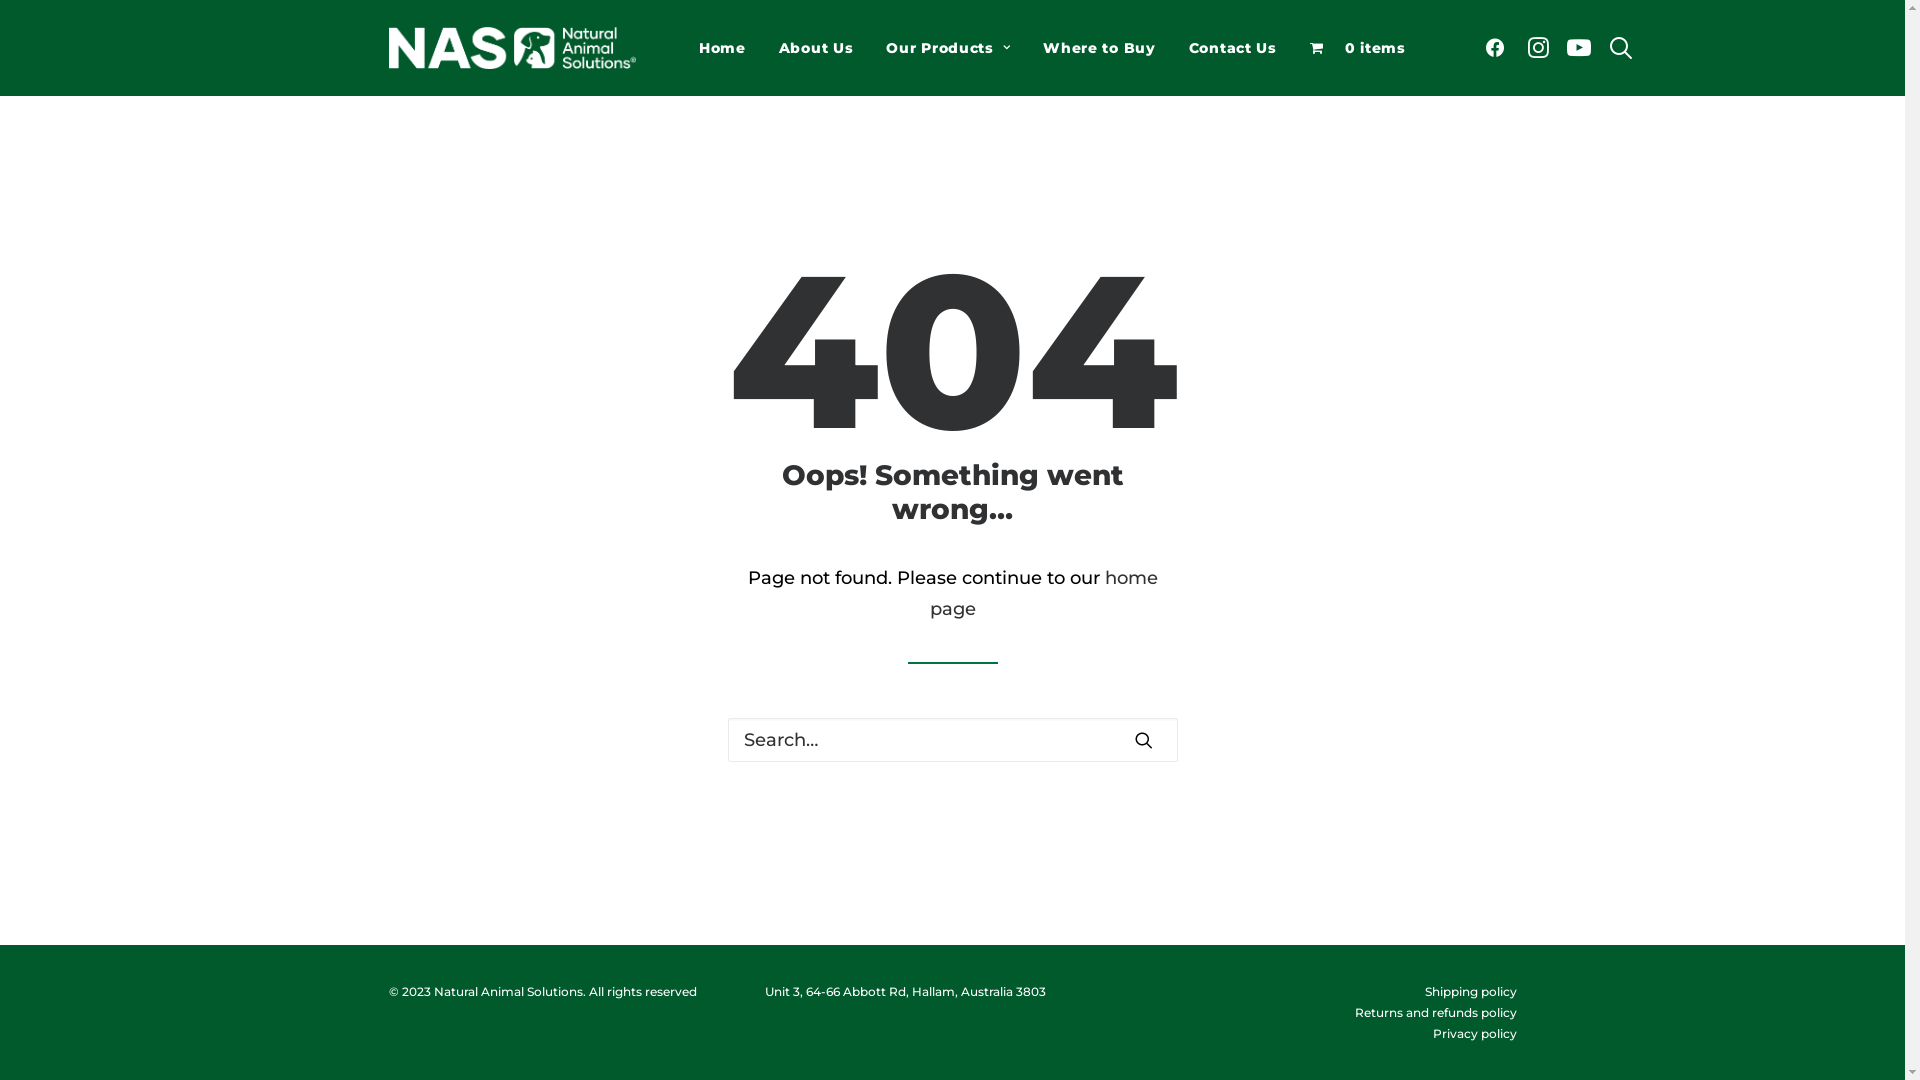 The height and width of the screenshot is (1080, 1920). What do you see at coordinates (1470, 992) in the screenshot?
I see `Shipping policy` at bounding box center [1470, 992].